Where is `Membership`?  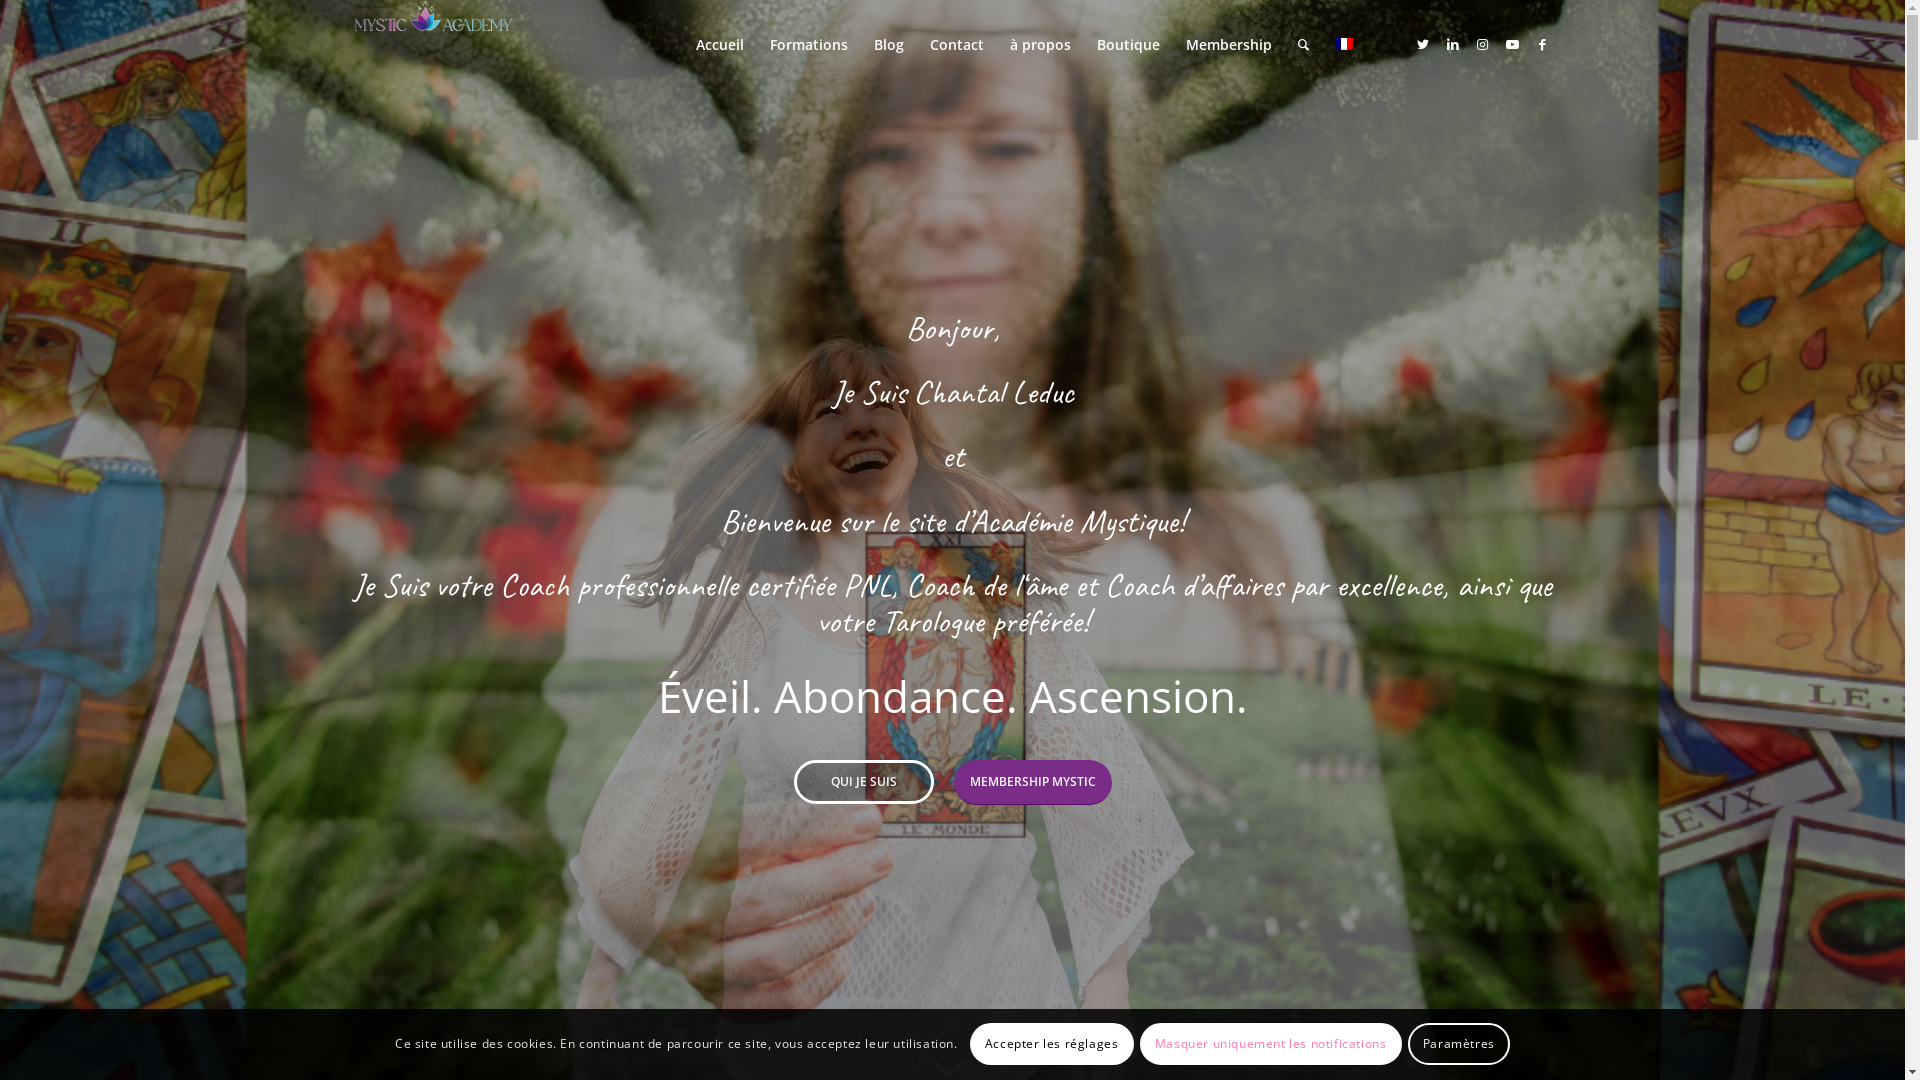 Membership is located at coordinates (1228, 45).